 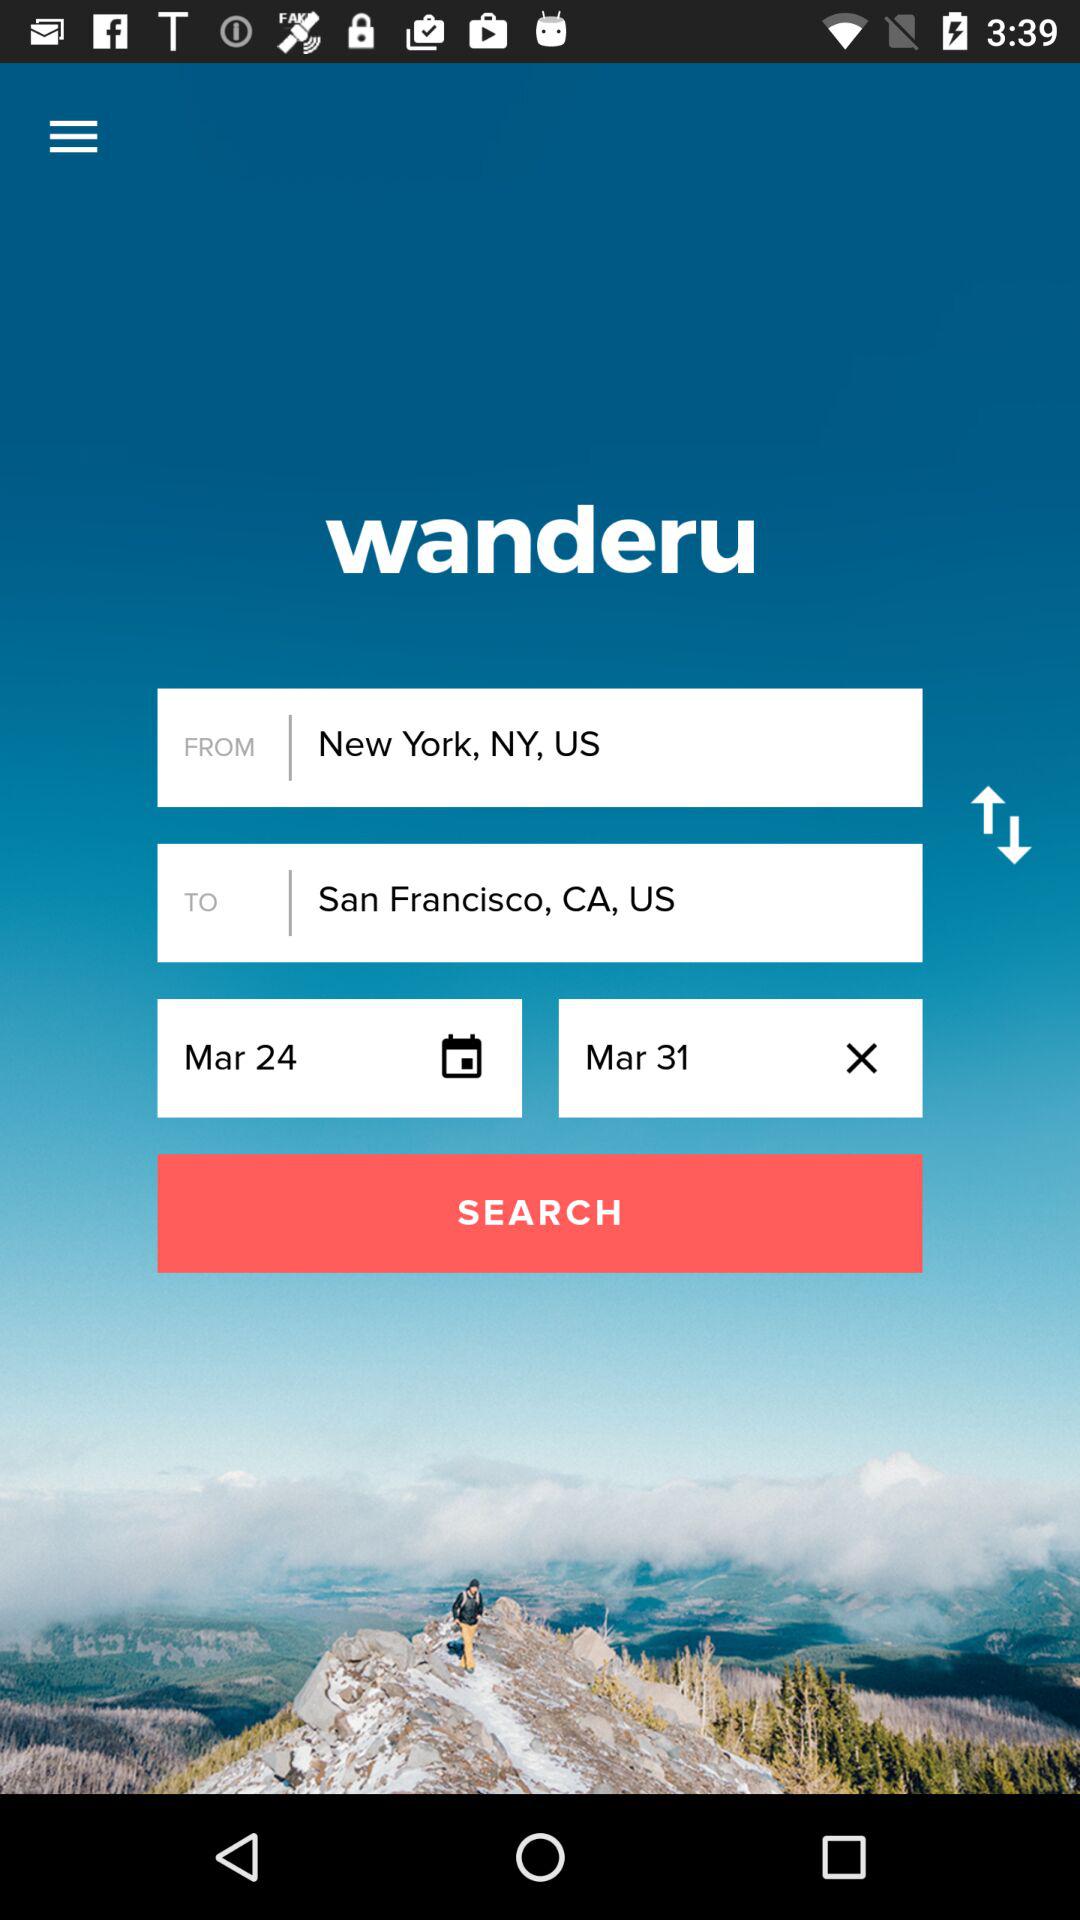 What do you see at coordinates (540, 1213) in the screenshot?
I see `scroll to the search icon` at bounding box center [540, 1213].